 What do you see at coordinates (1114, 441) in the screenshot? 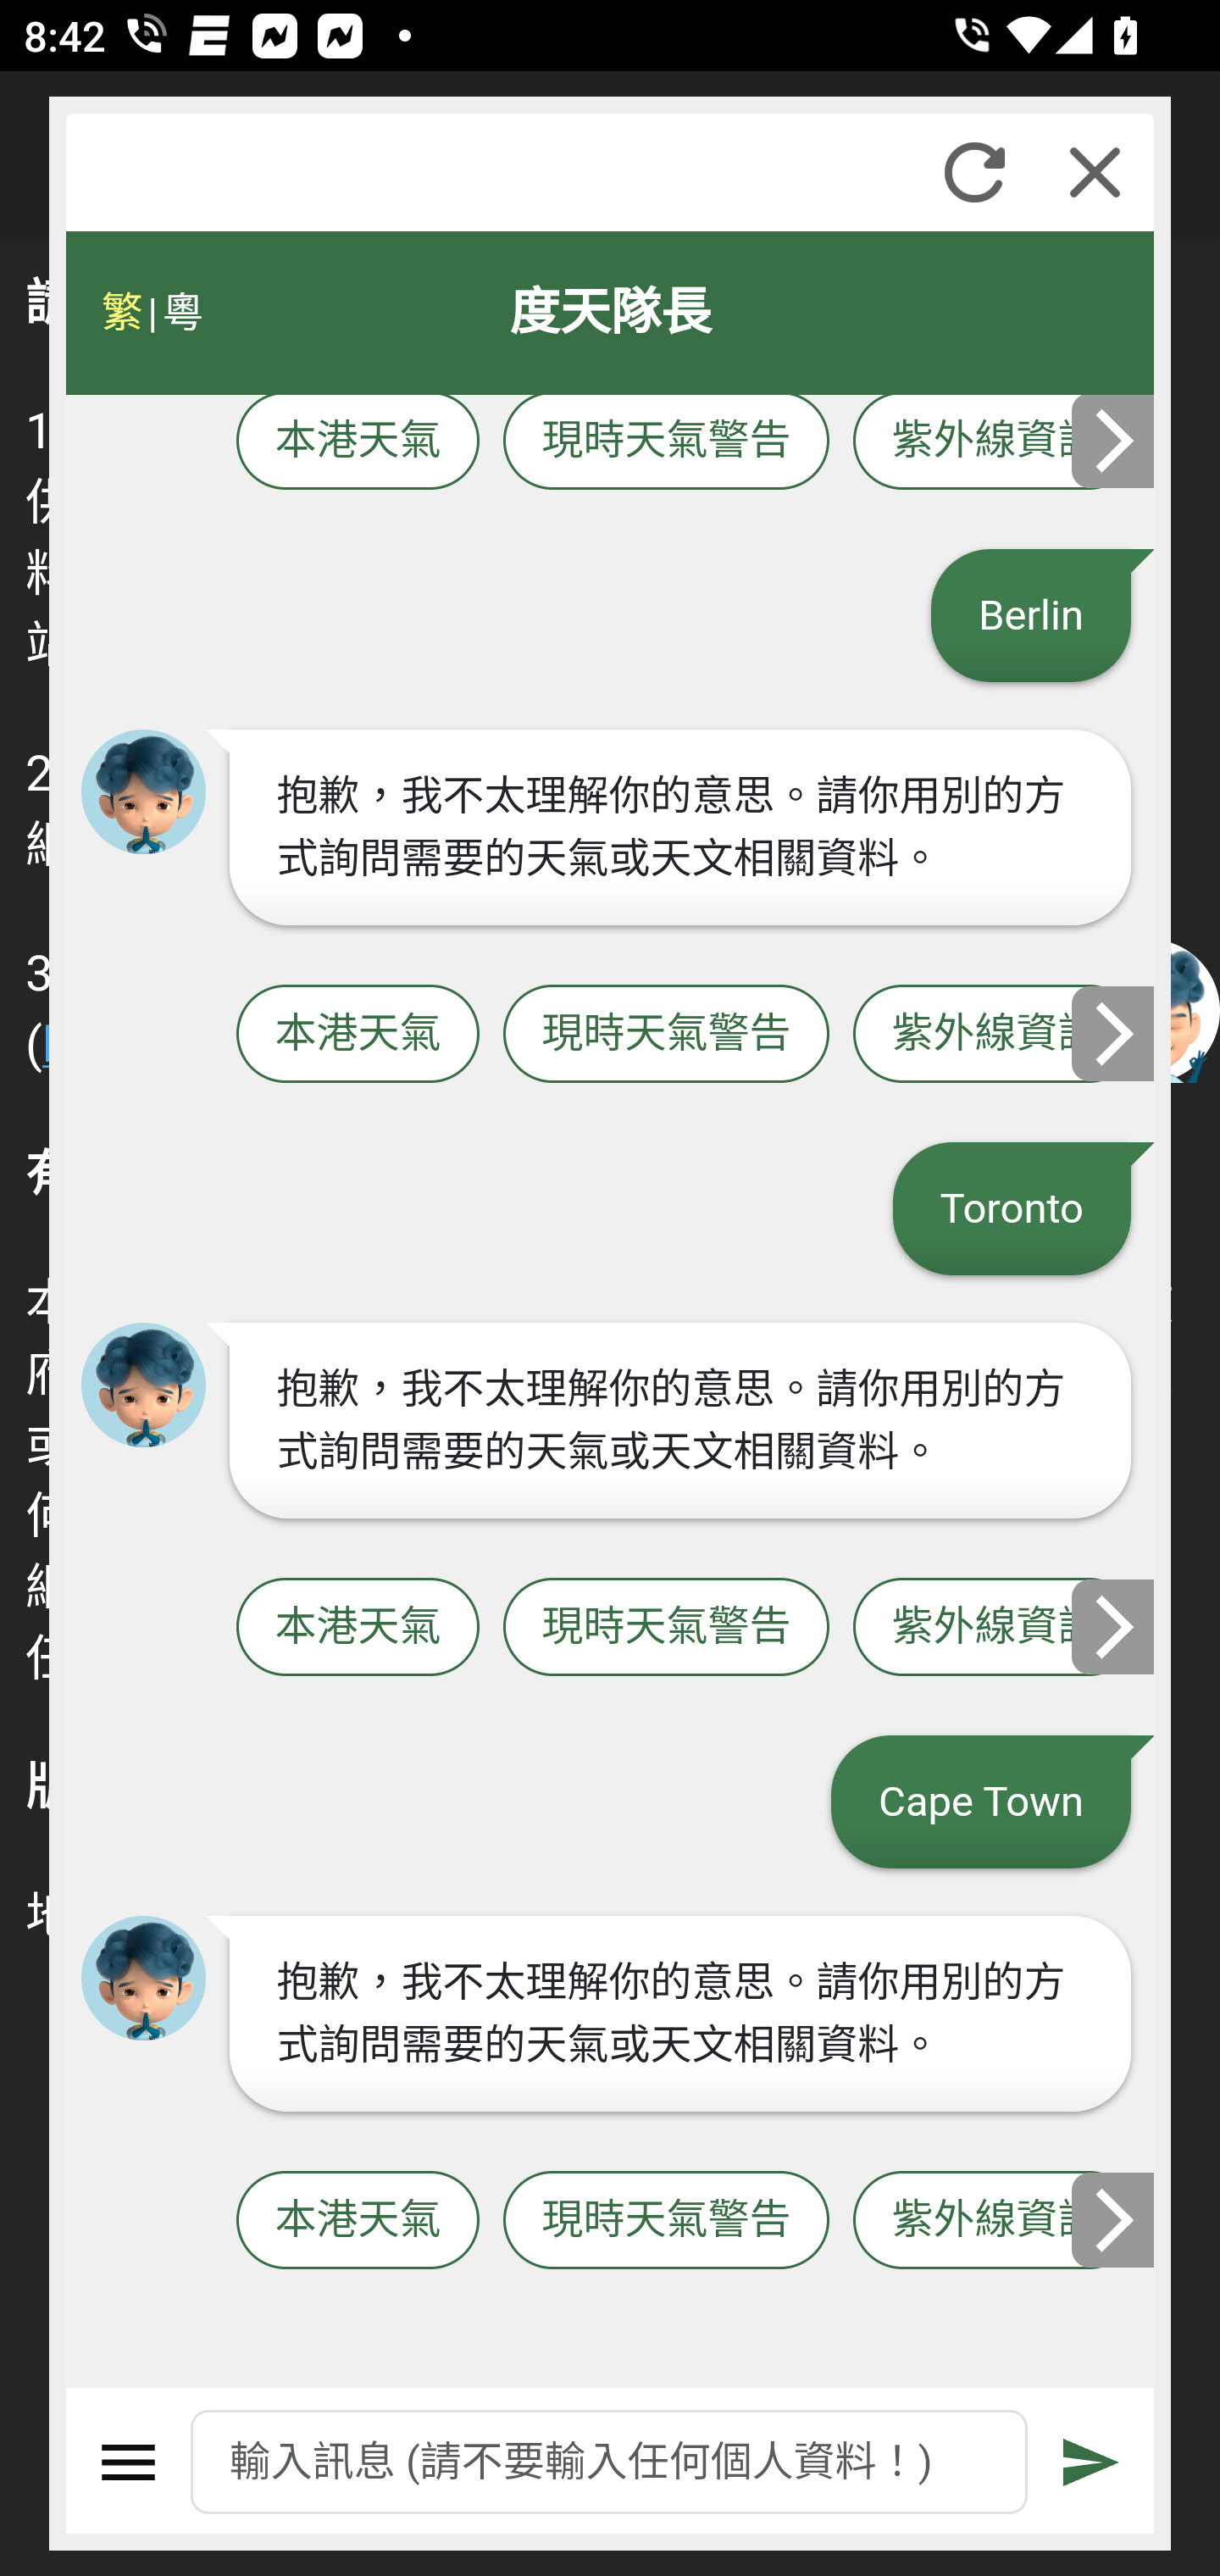
I see `下一張` at bounding box center [1114, 441].